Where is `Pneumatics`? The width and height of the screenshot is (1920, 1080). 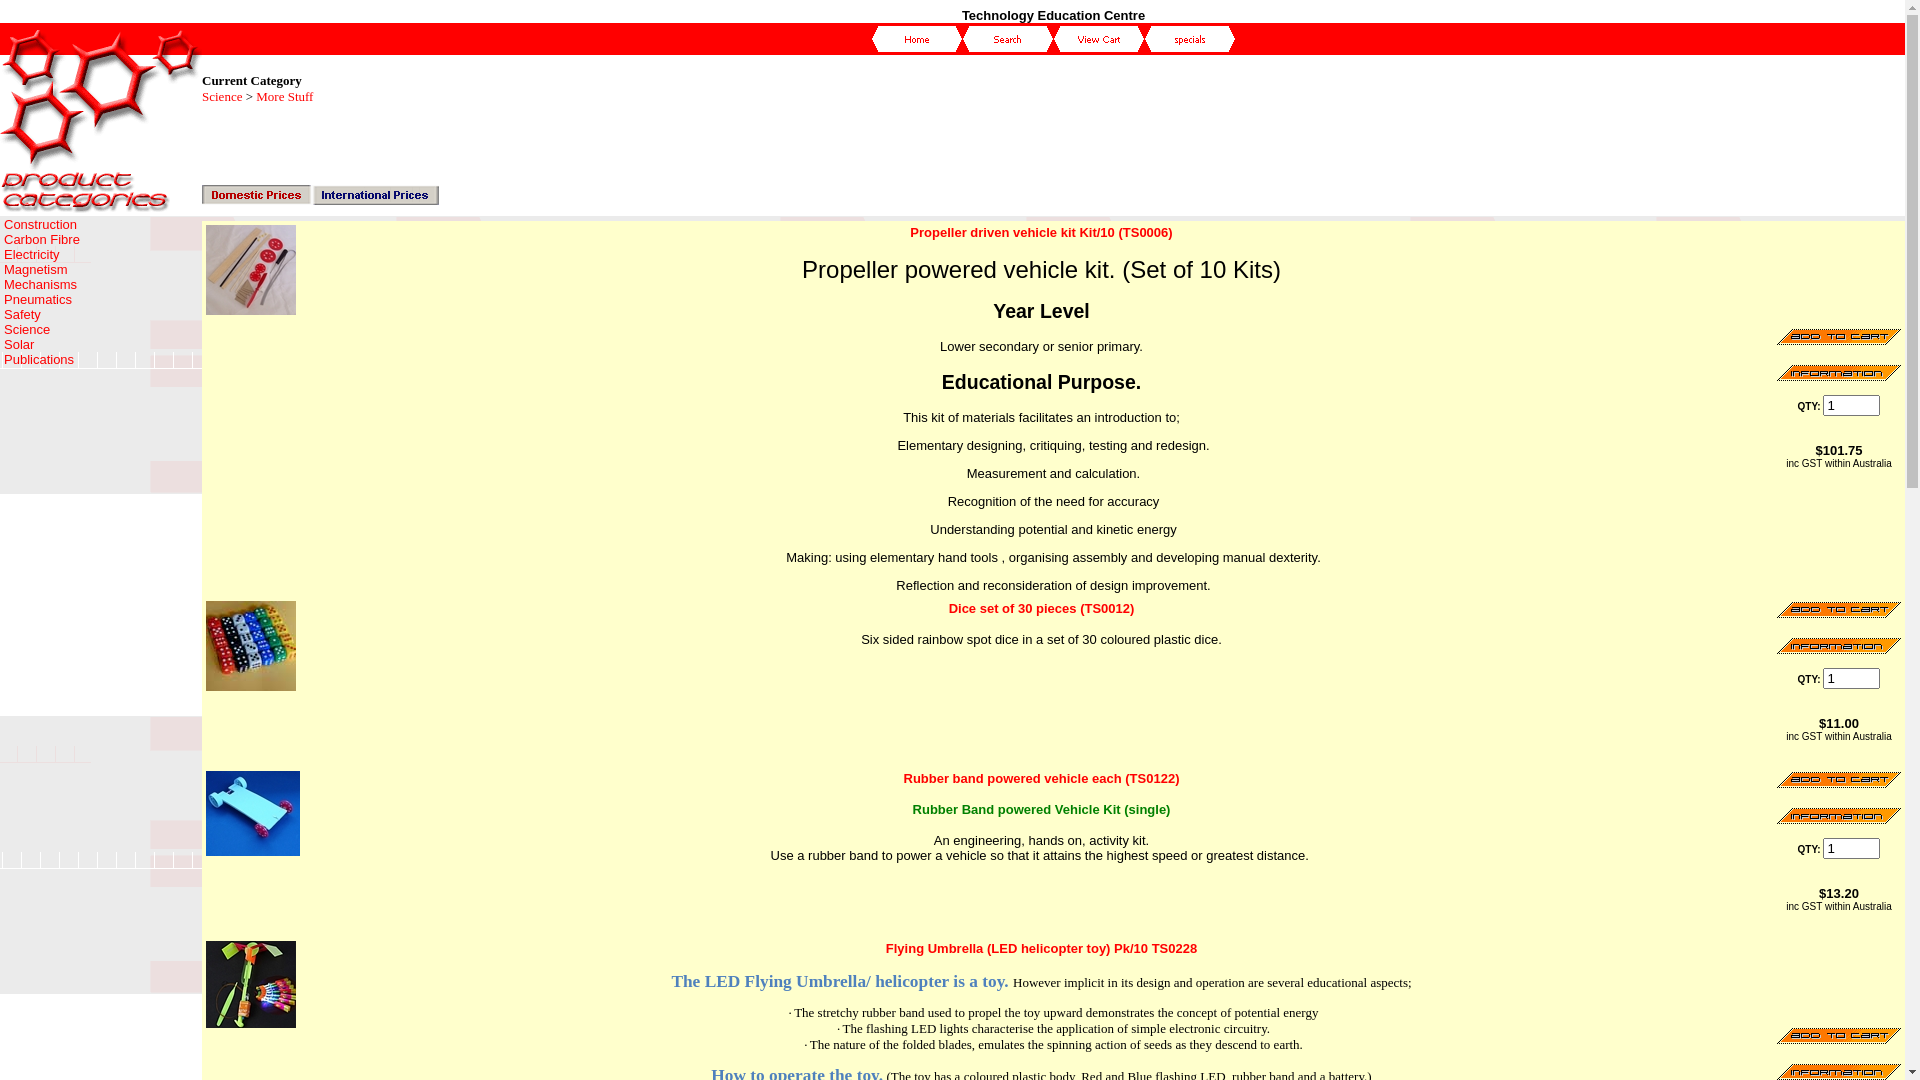 Pneumatics is located at coordinates (38, 300).